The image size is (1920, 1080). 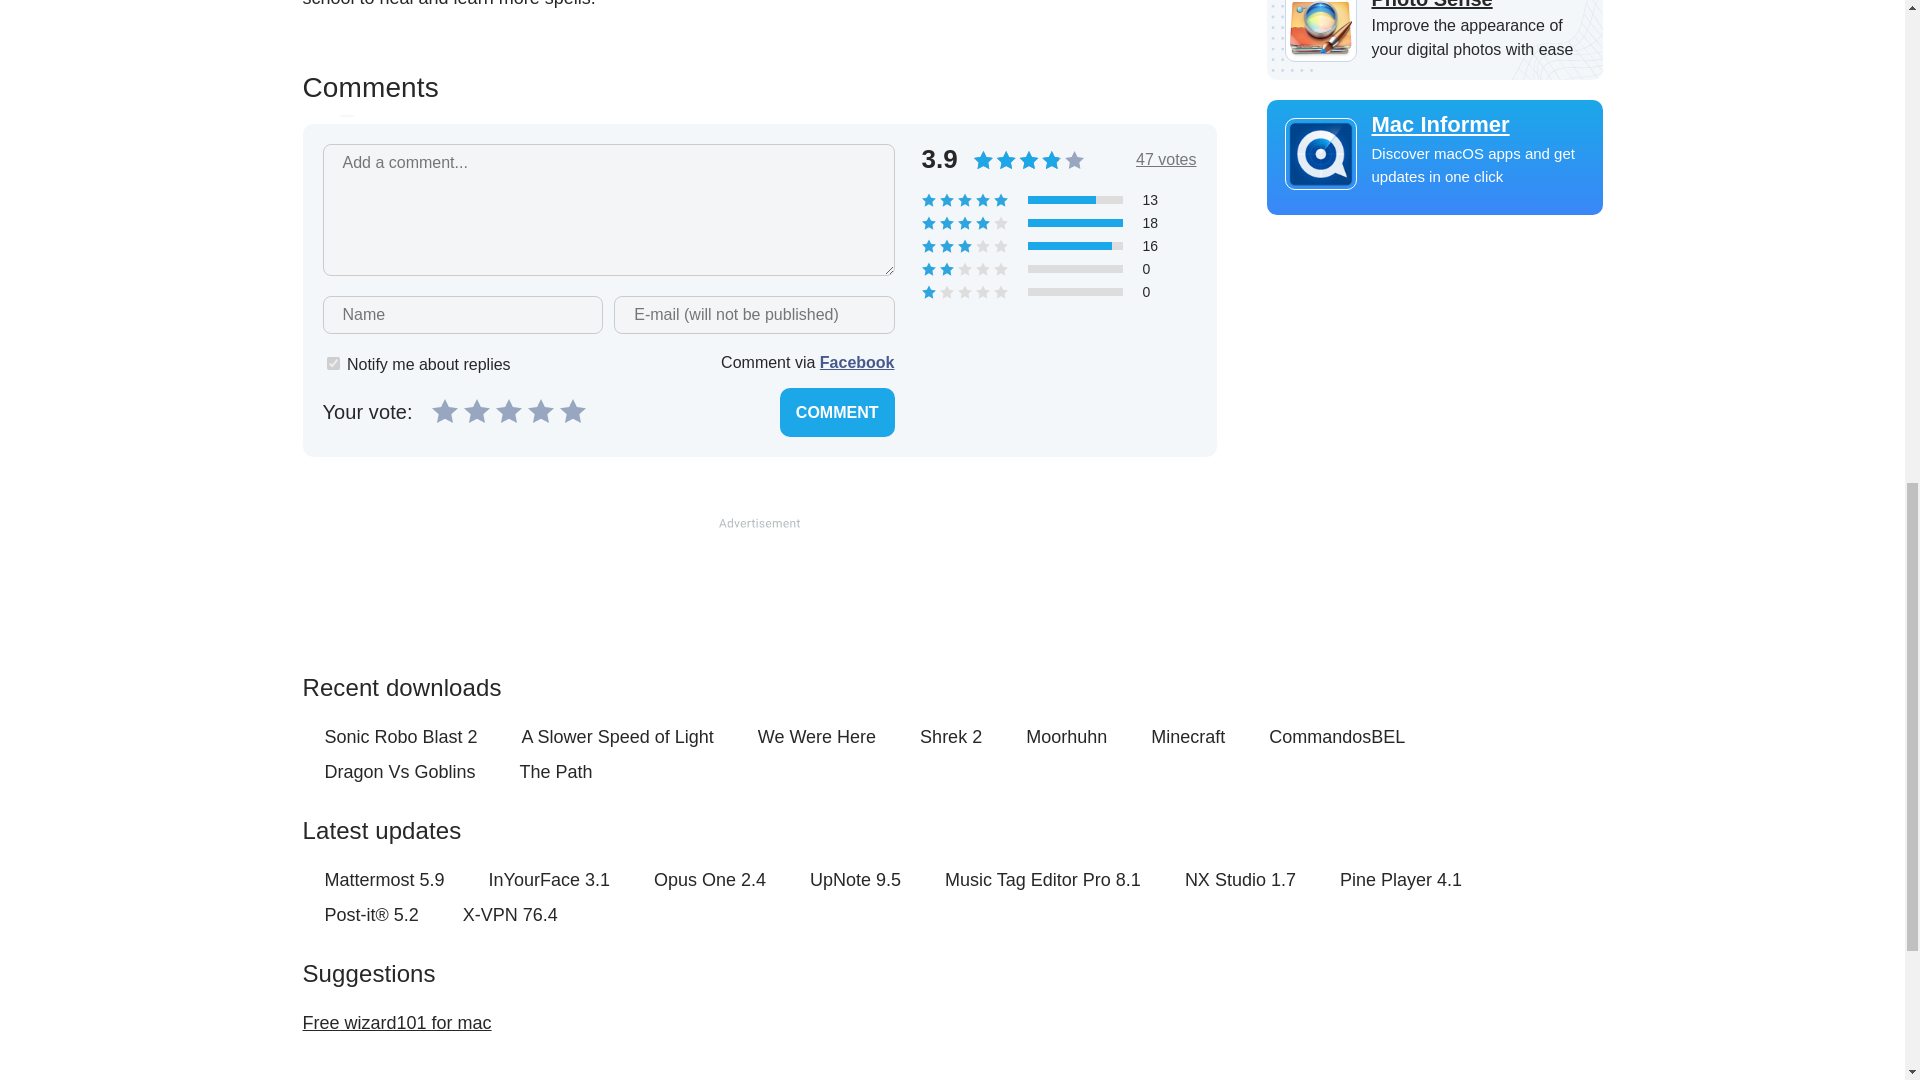 What do you see at coordinates (1434, 7) in the screenshot?
I see `Photo Sense` at bounding box center [1434, 7].